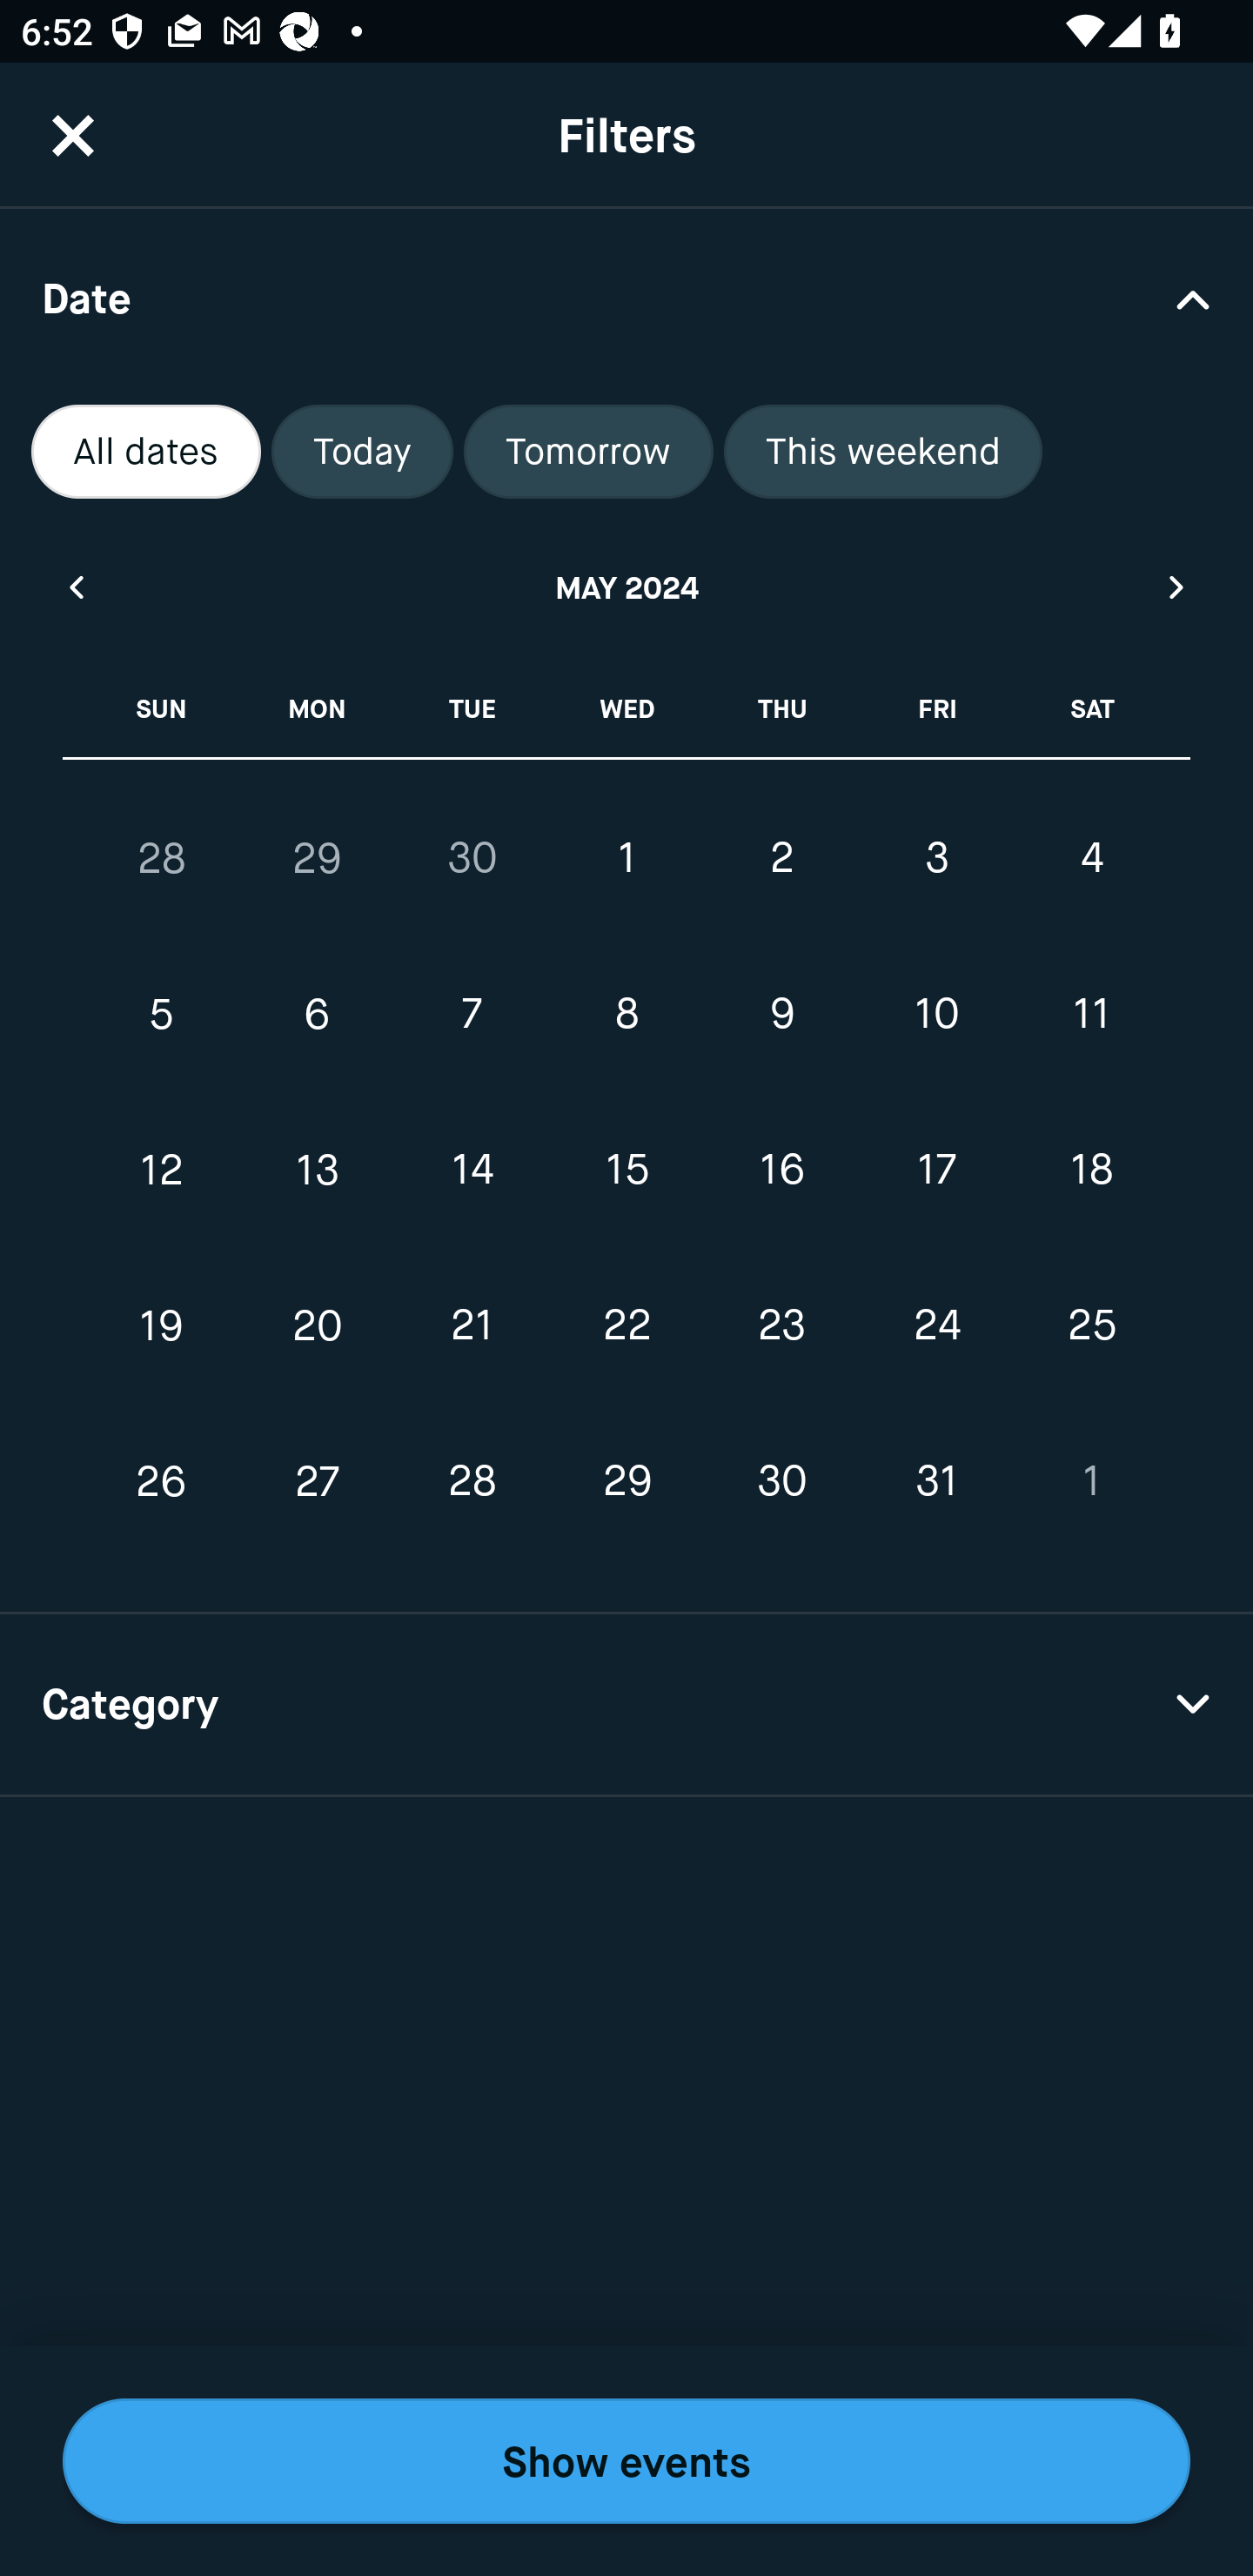 Image resolution: width=1253 pixels, height=2576 pixels. Describe the element at coordinates (936, 1481) in the screenshot. I see `31` at that location.